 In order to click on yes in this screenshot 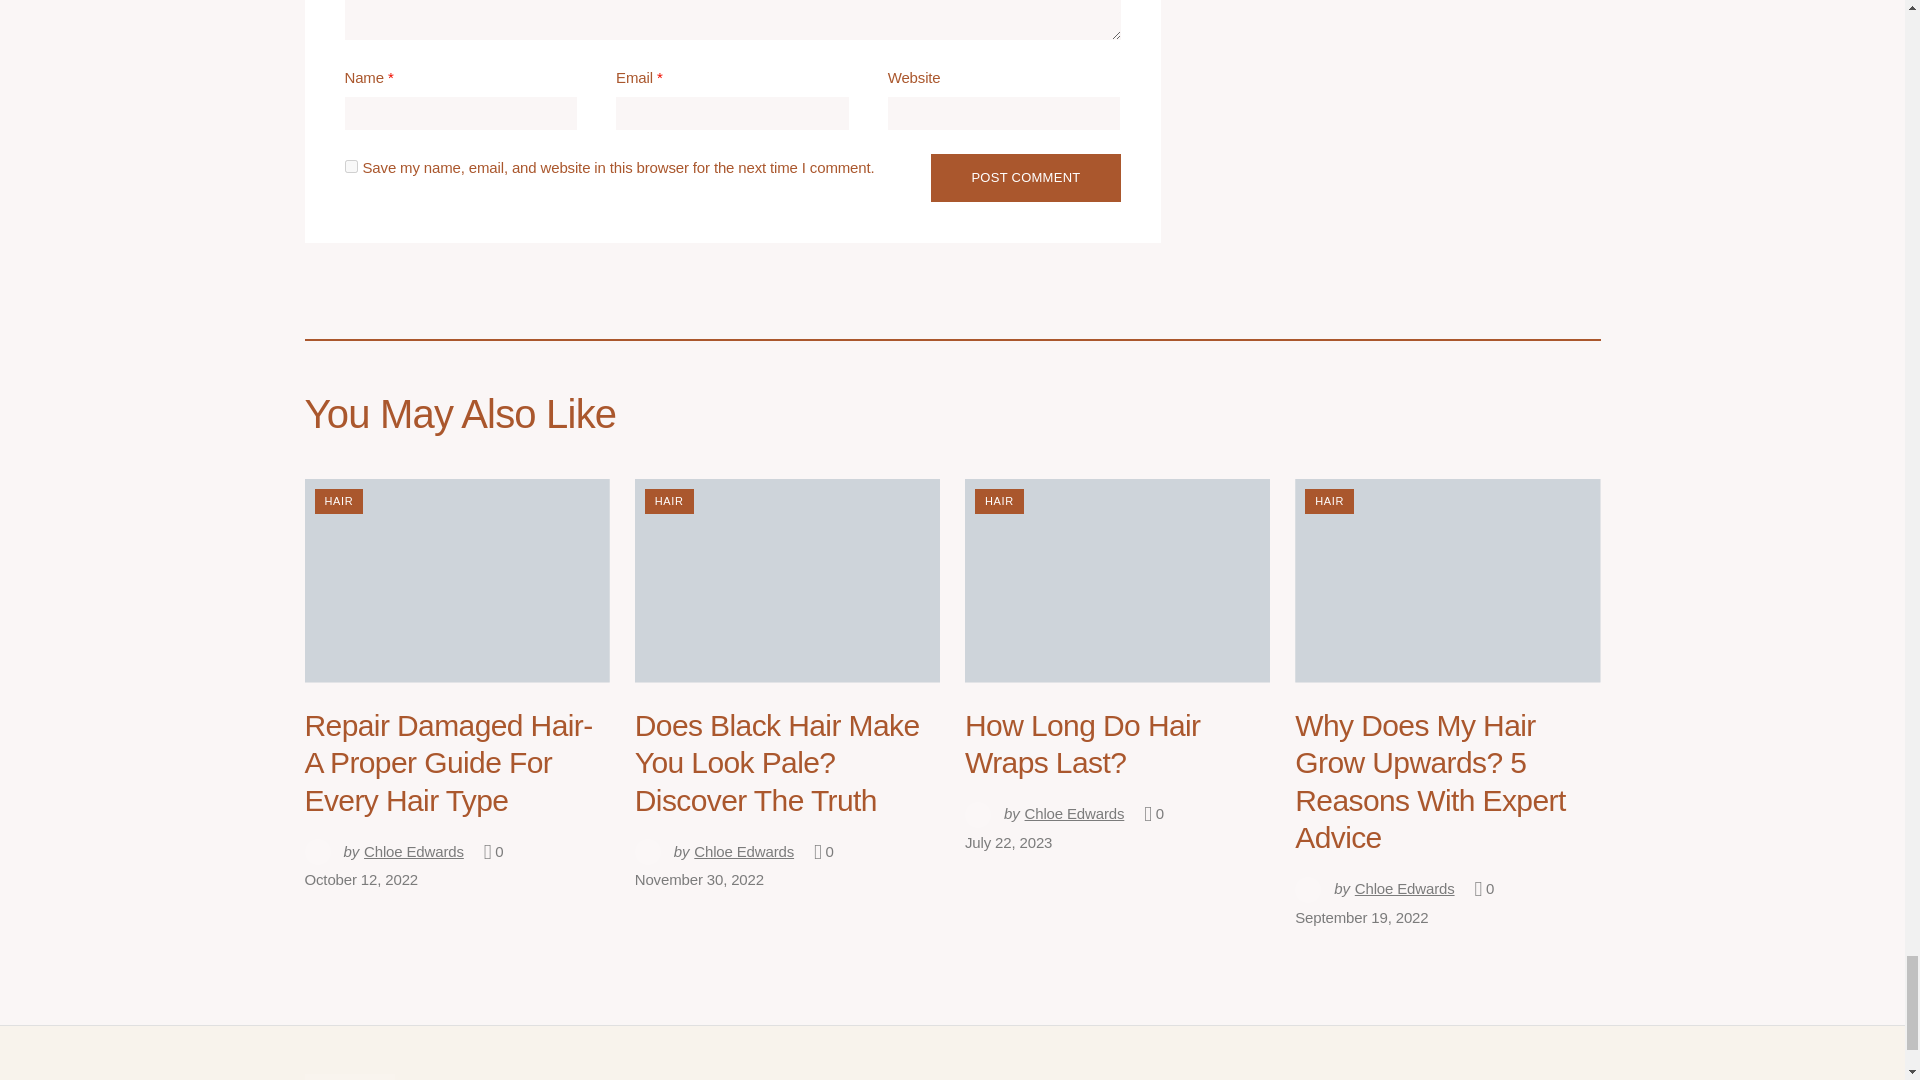, I will do `click(350, 166)`.